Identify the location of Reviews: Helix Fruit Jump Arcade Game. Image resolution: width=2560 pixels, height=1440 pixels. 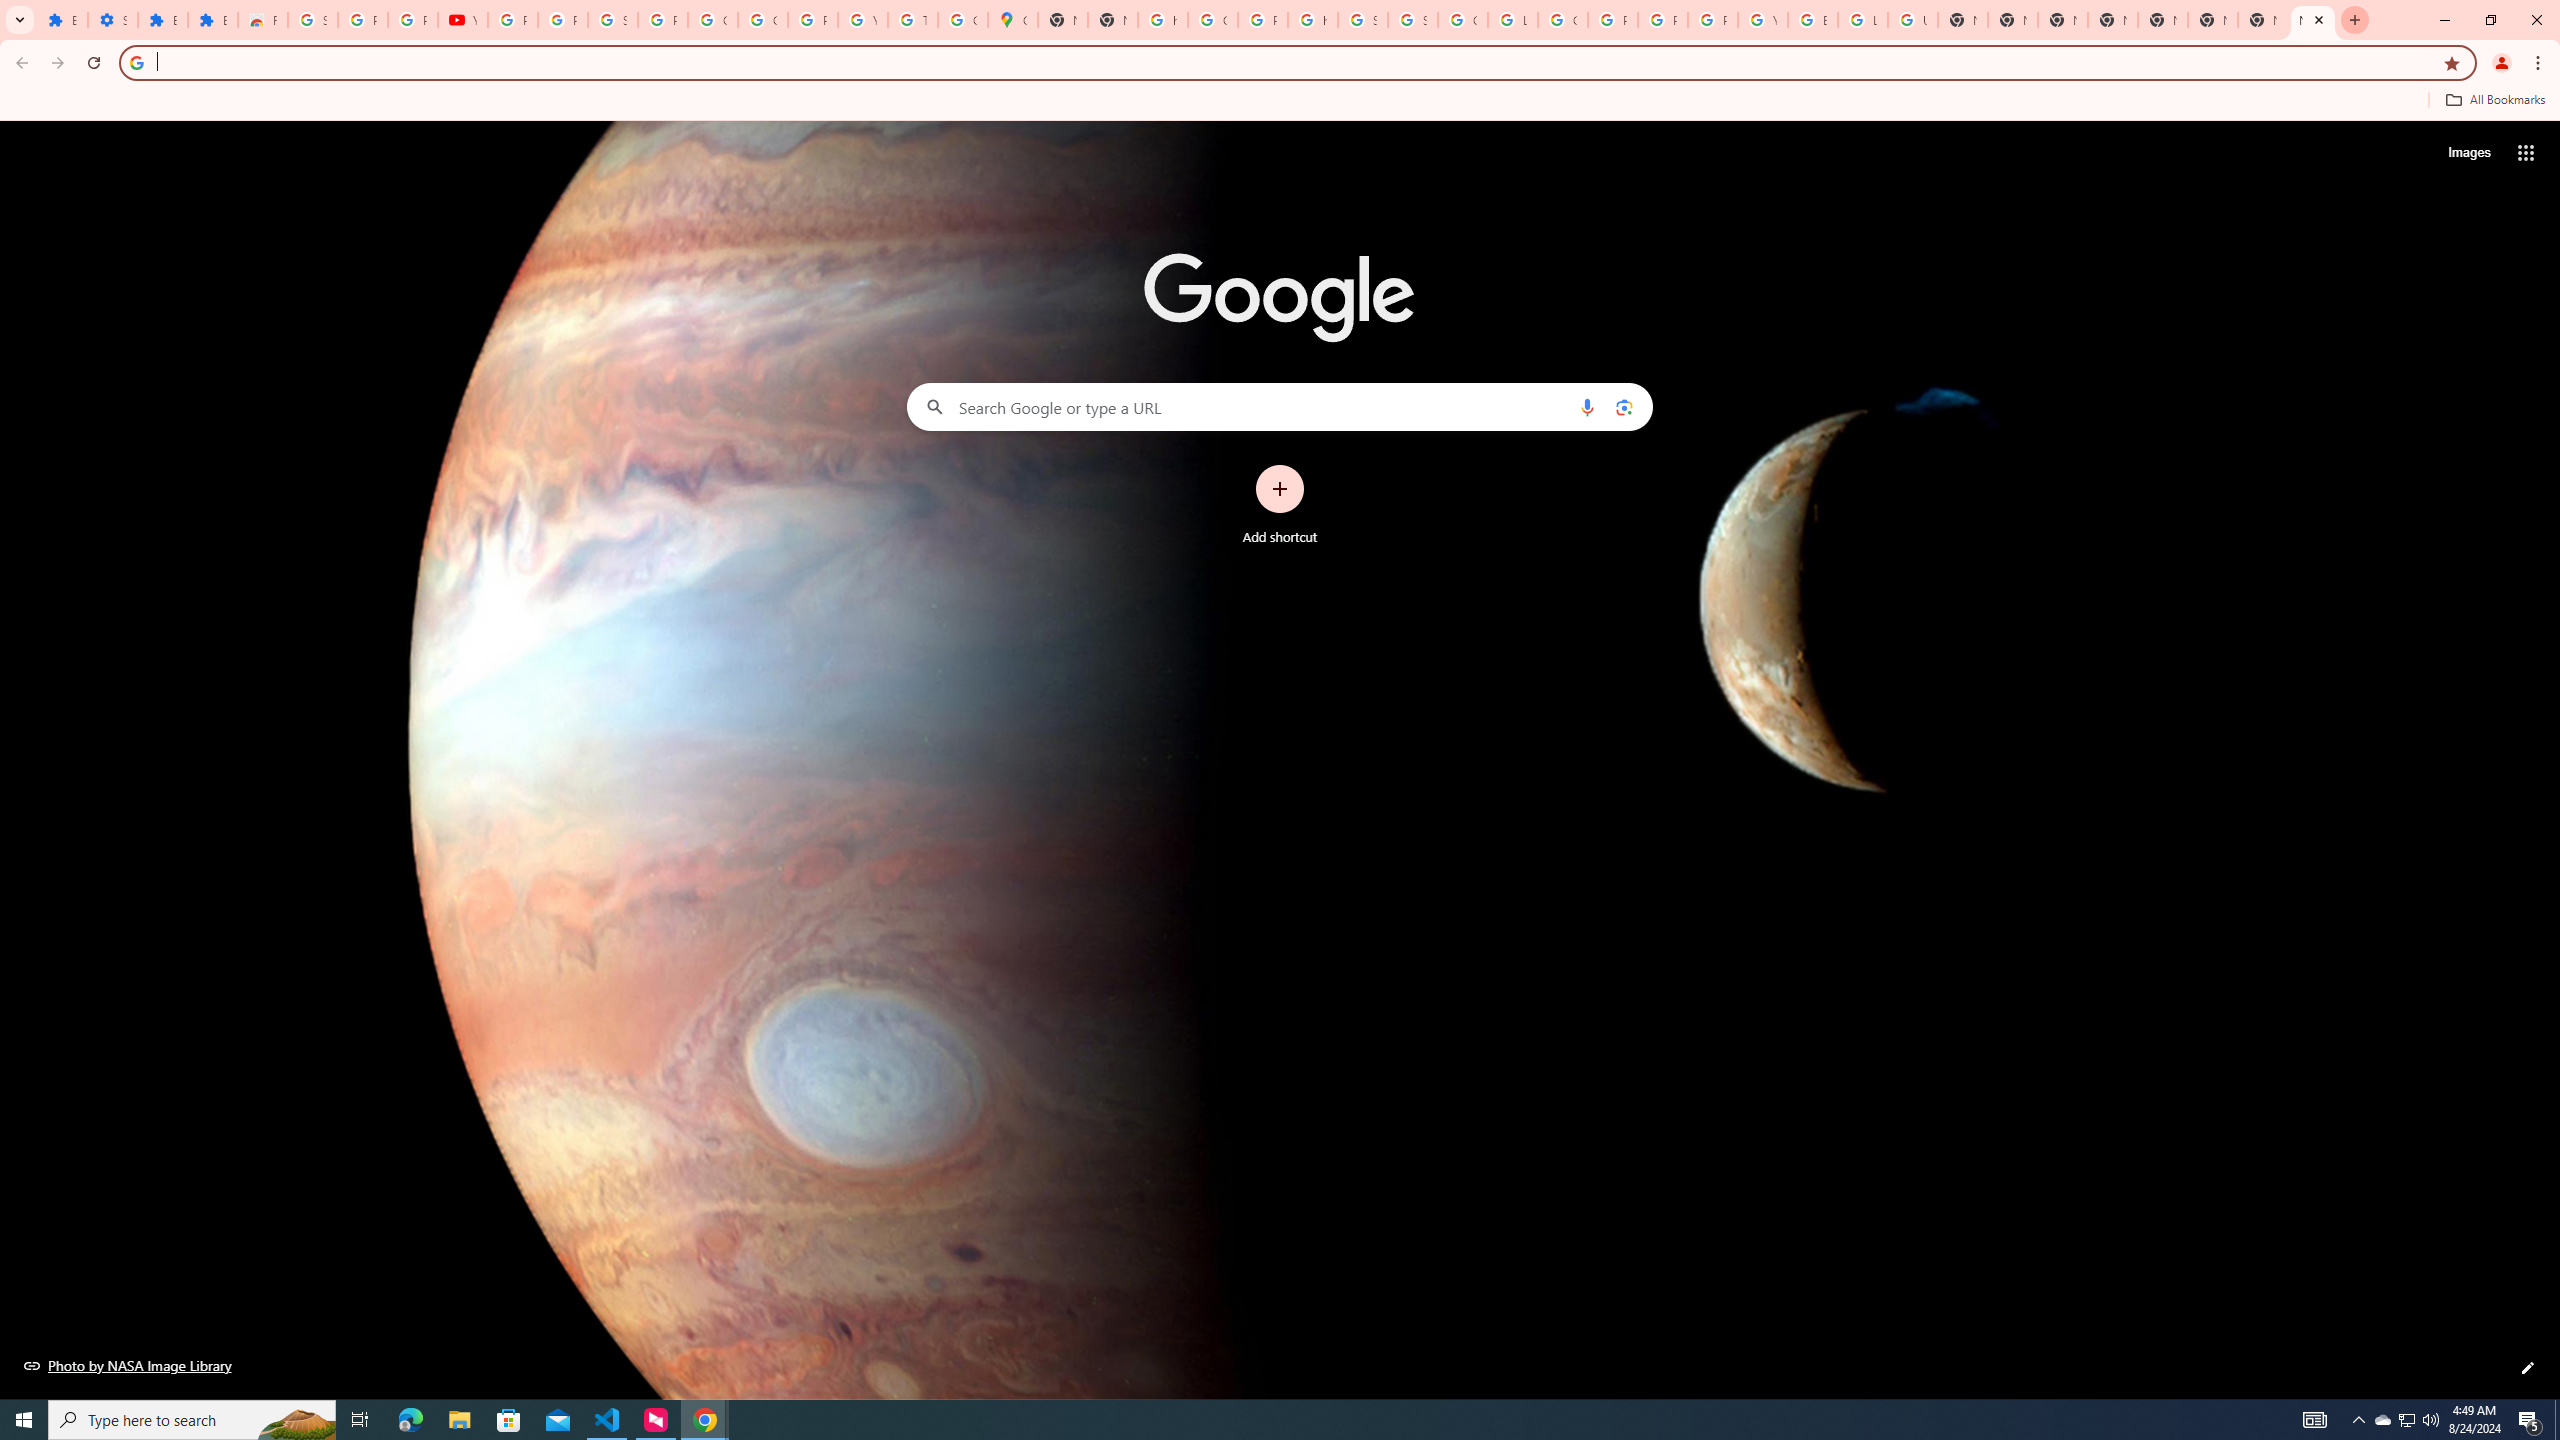
(262, 20).